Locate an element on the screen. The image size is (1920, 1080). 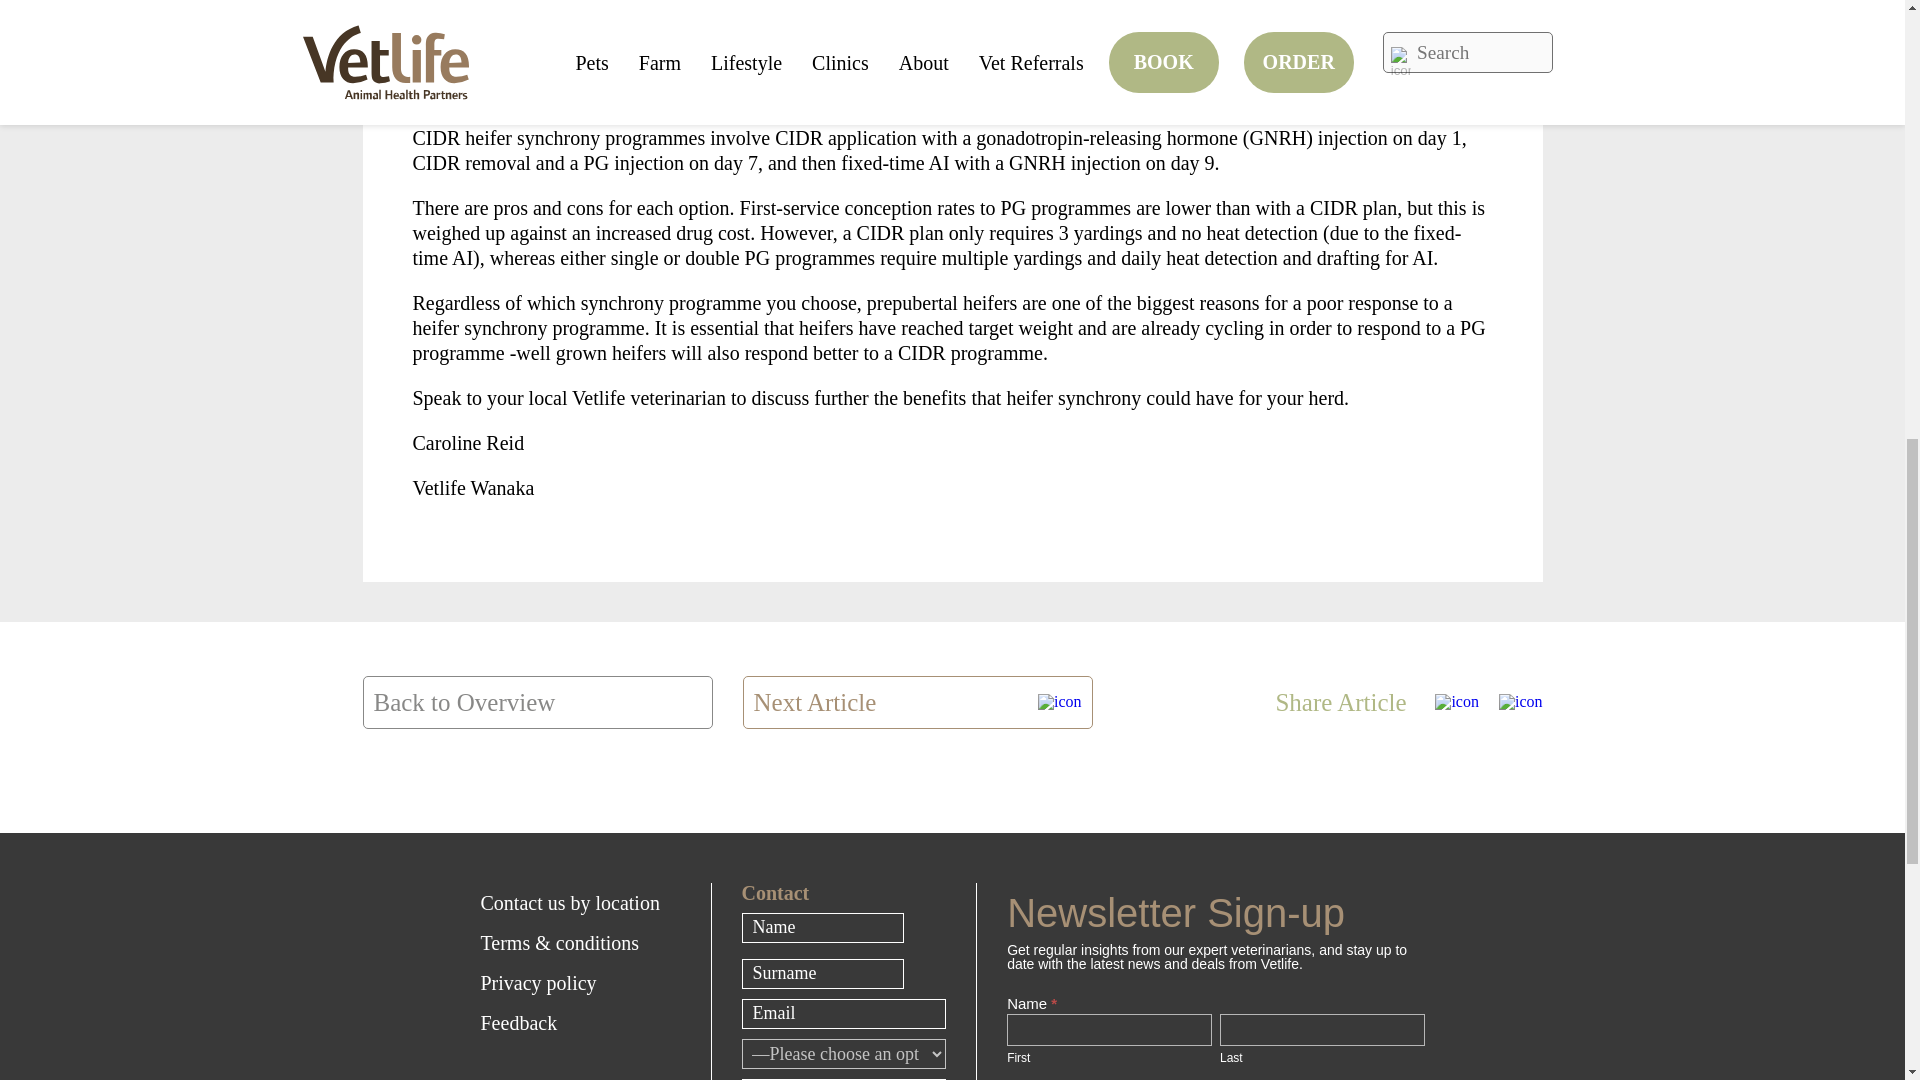
Next Article is located at coordinates (916, 702).